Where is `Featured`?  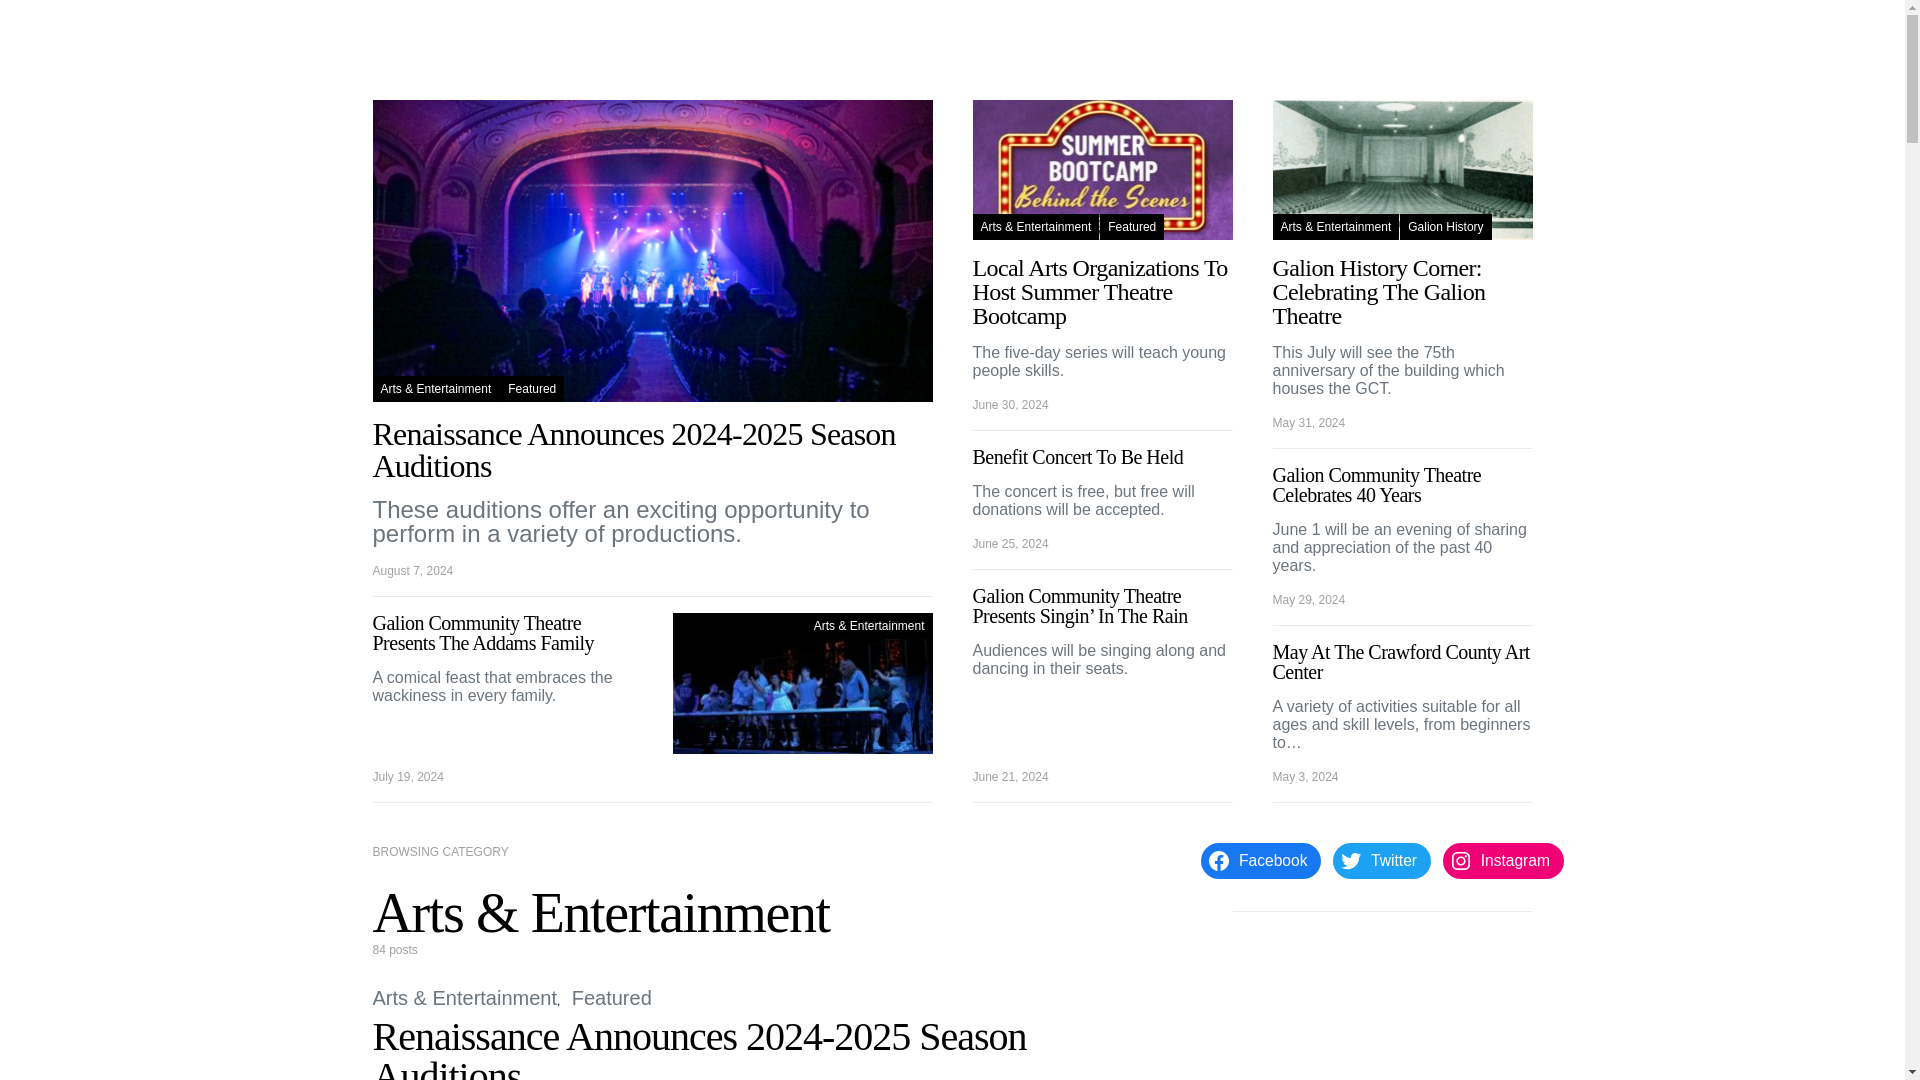 Featured is located at coordinates (612, 998).